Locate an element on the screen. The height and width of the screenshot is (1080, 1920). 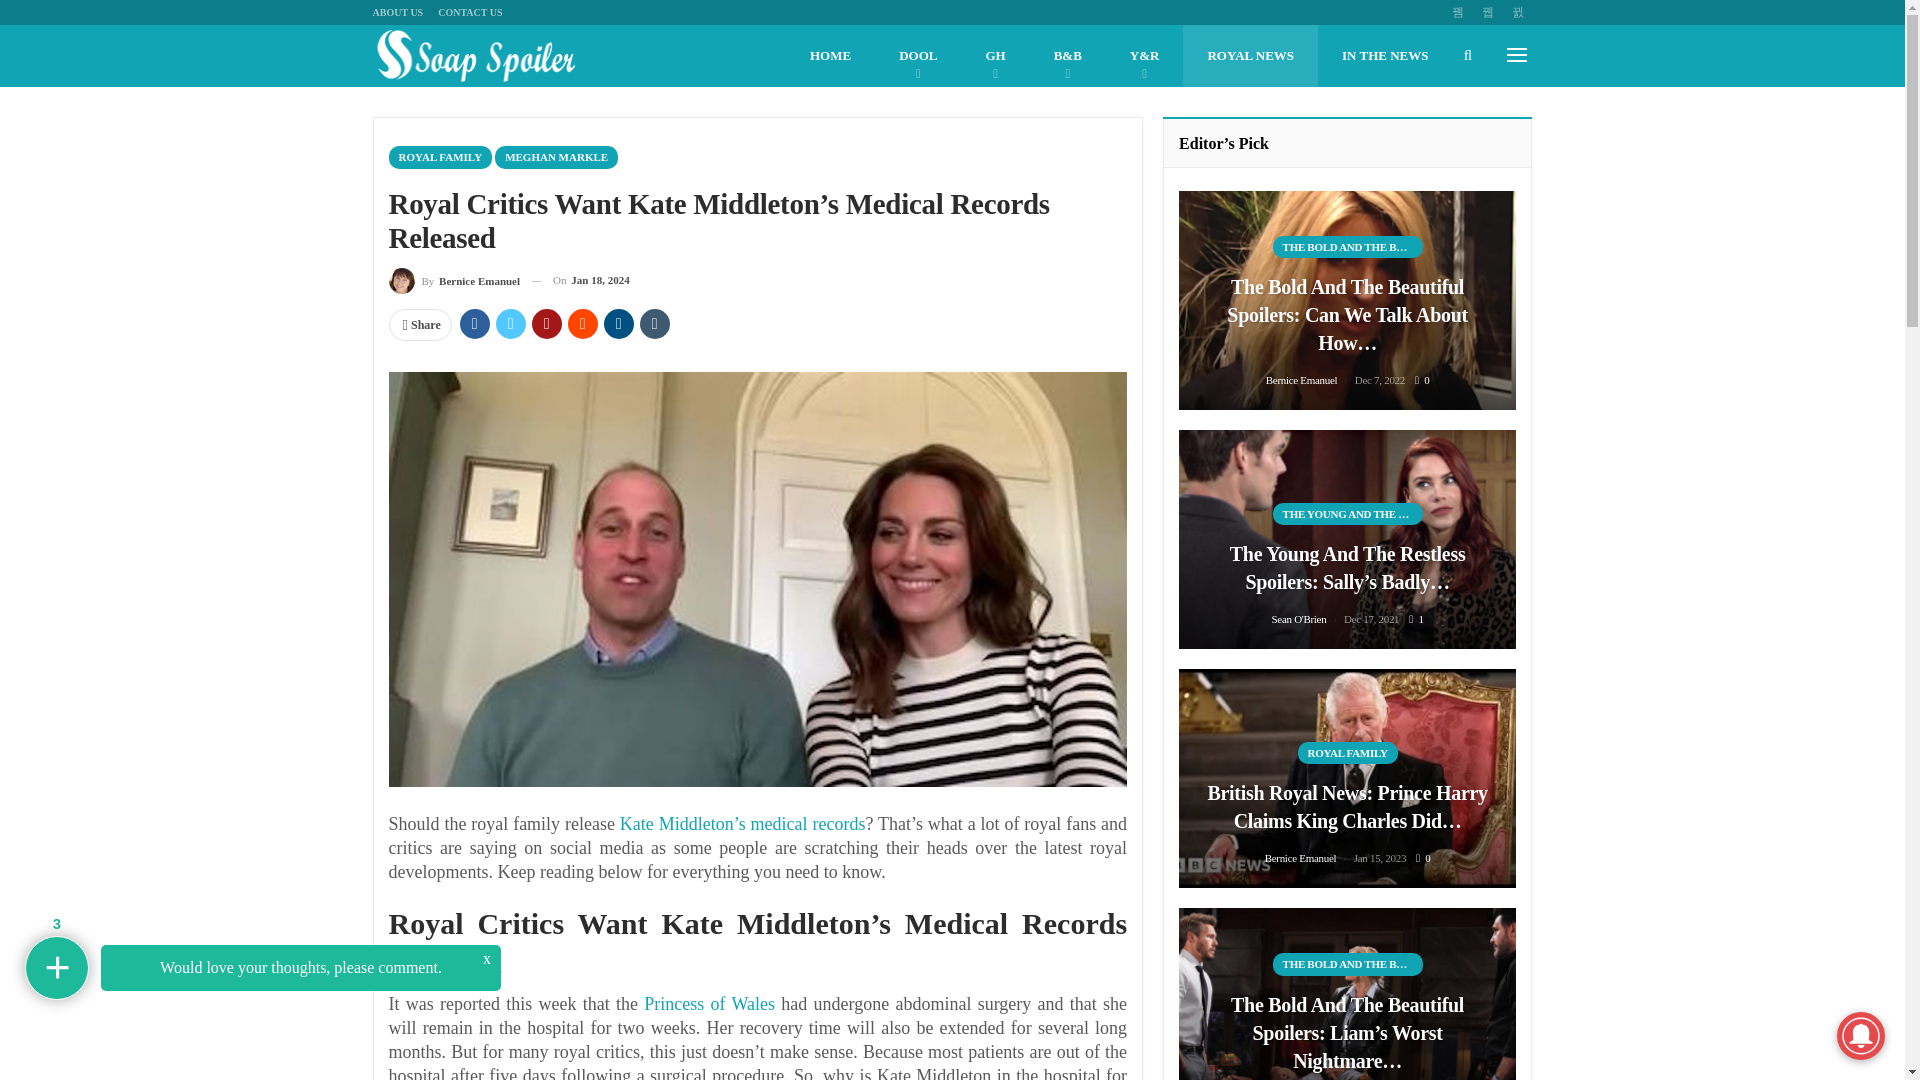
DOOL is located at coordinates (918, 56).